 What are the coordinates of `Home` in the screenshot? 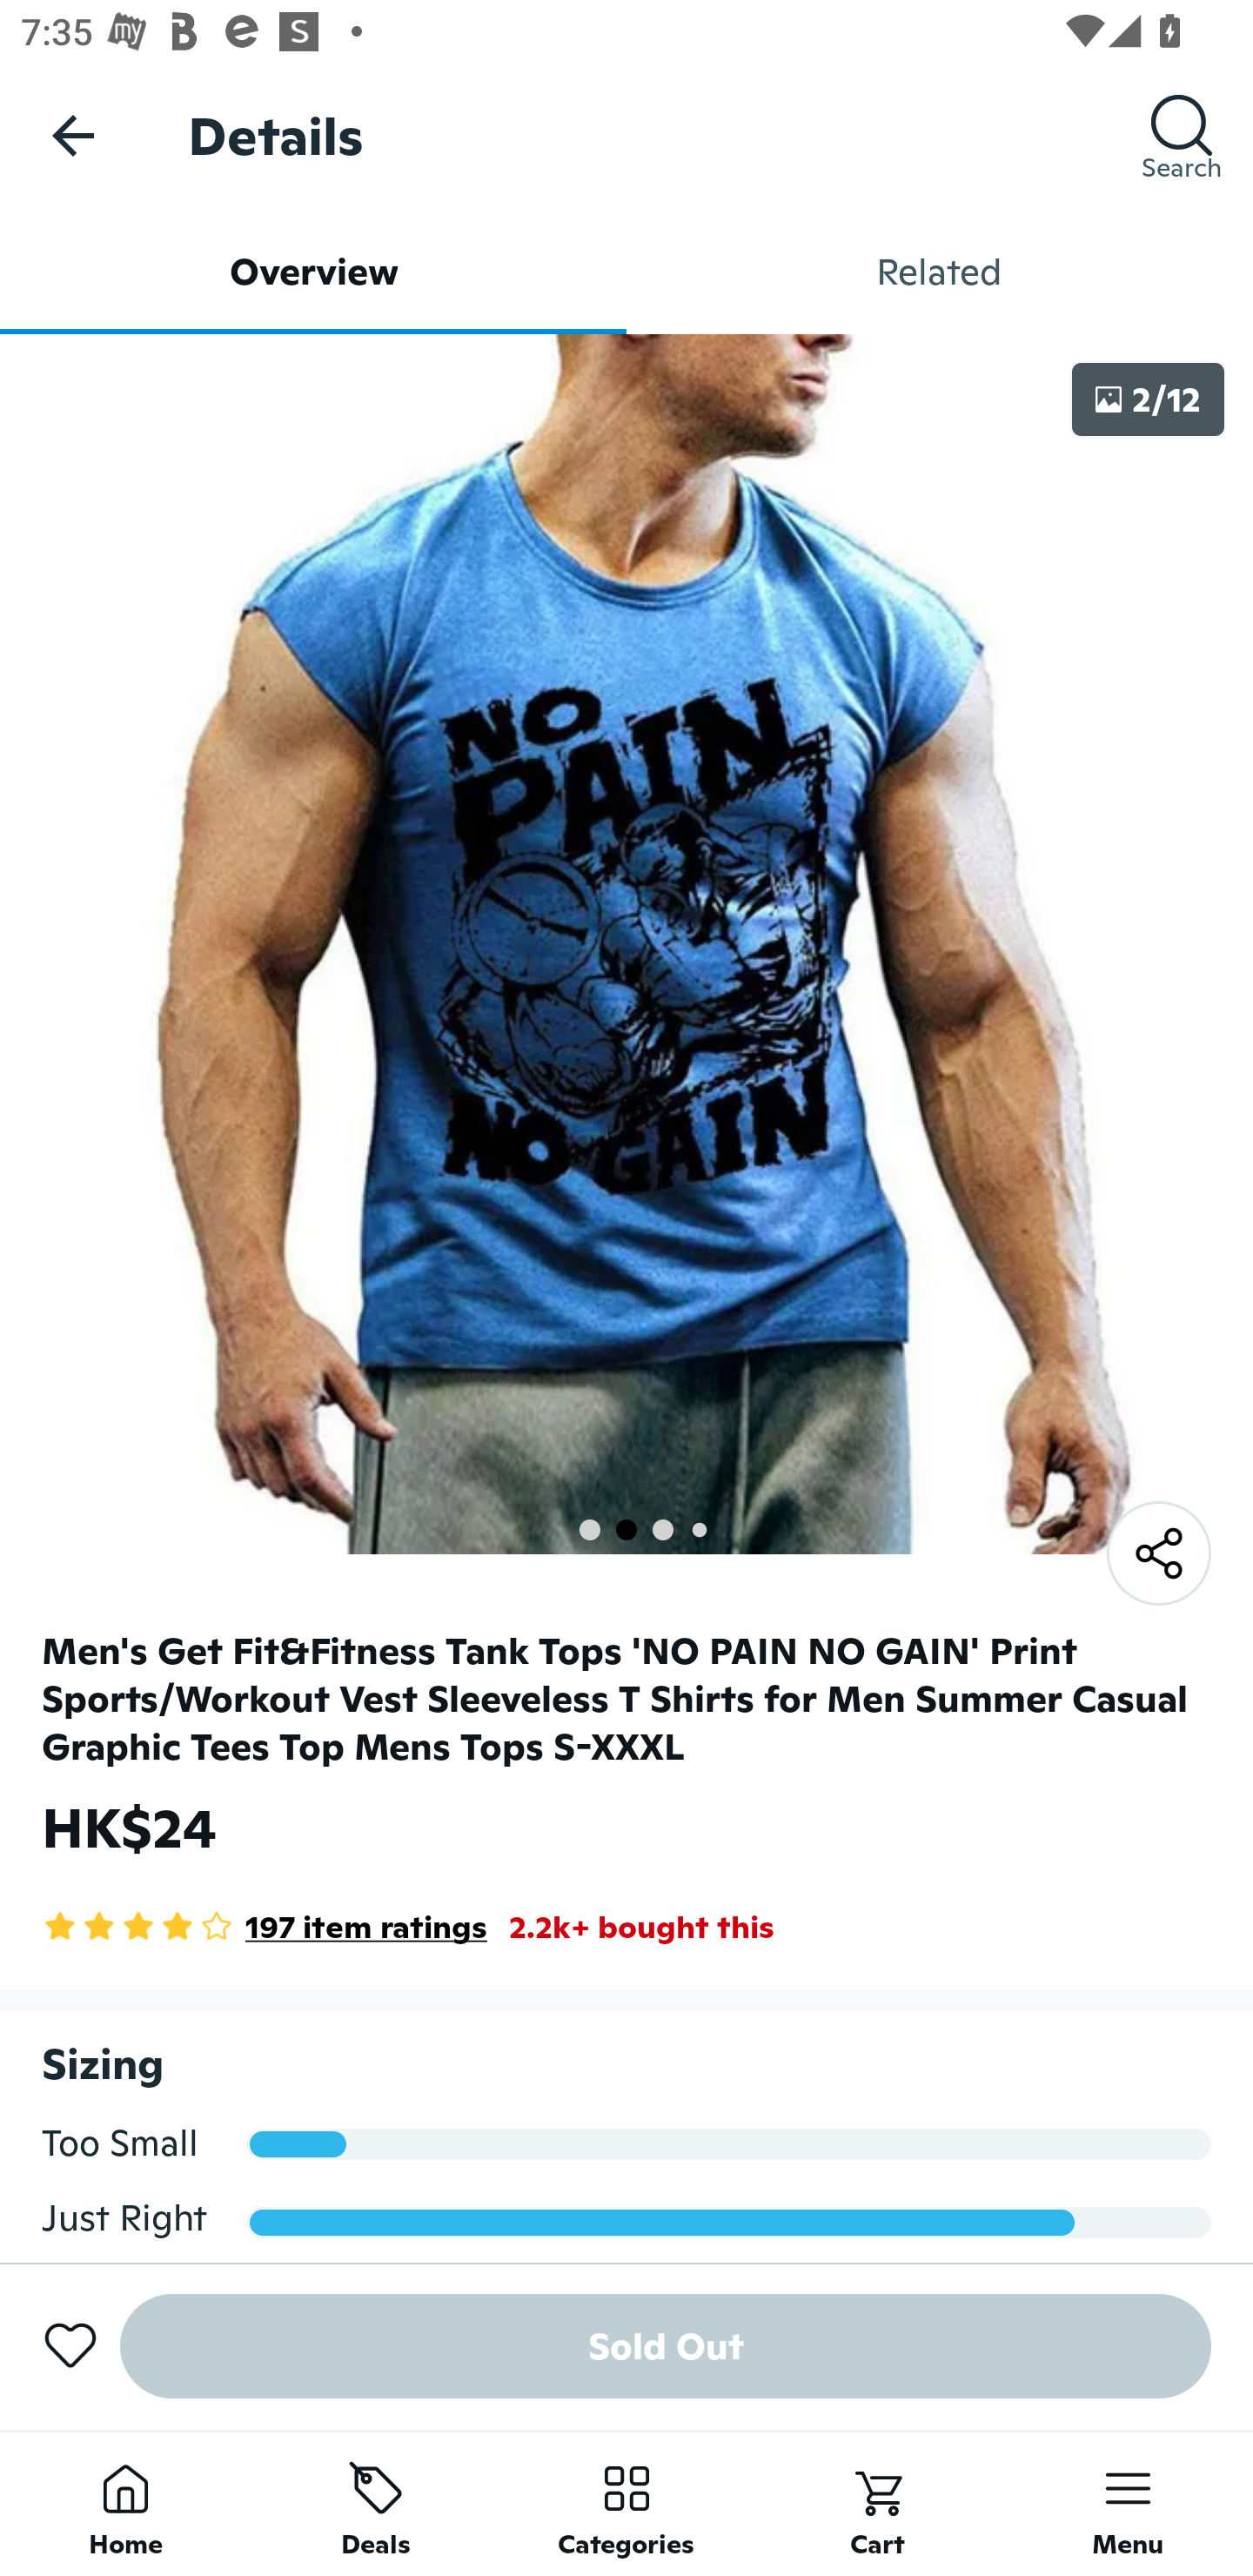 It's located at (125, 2503).